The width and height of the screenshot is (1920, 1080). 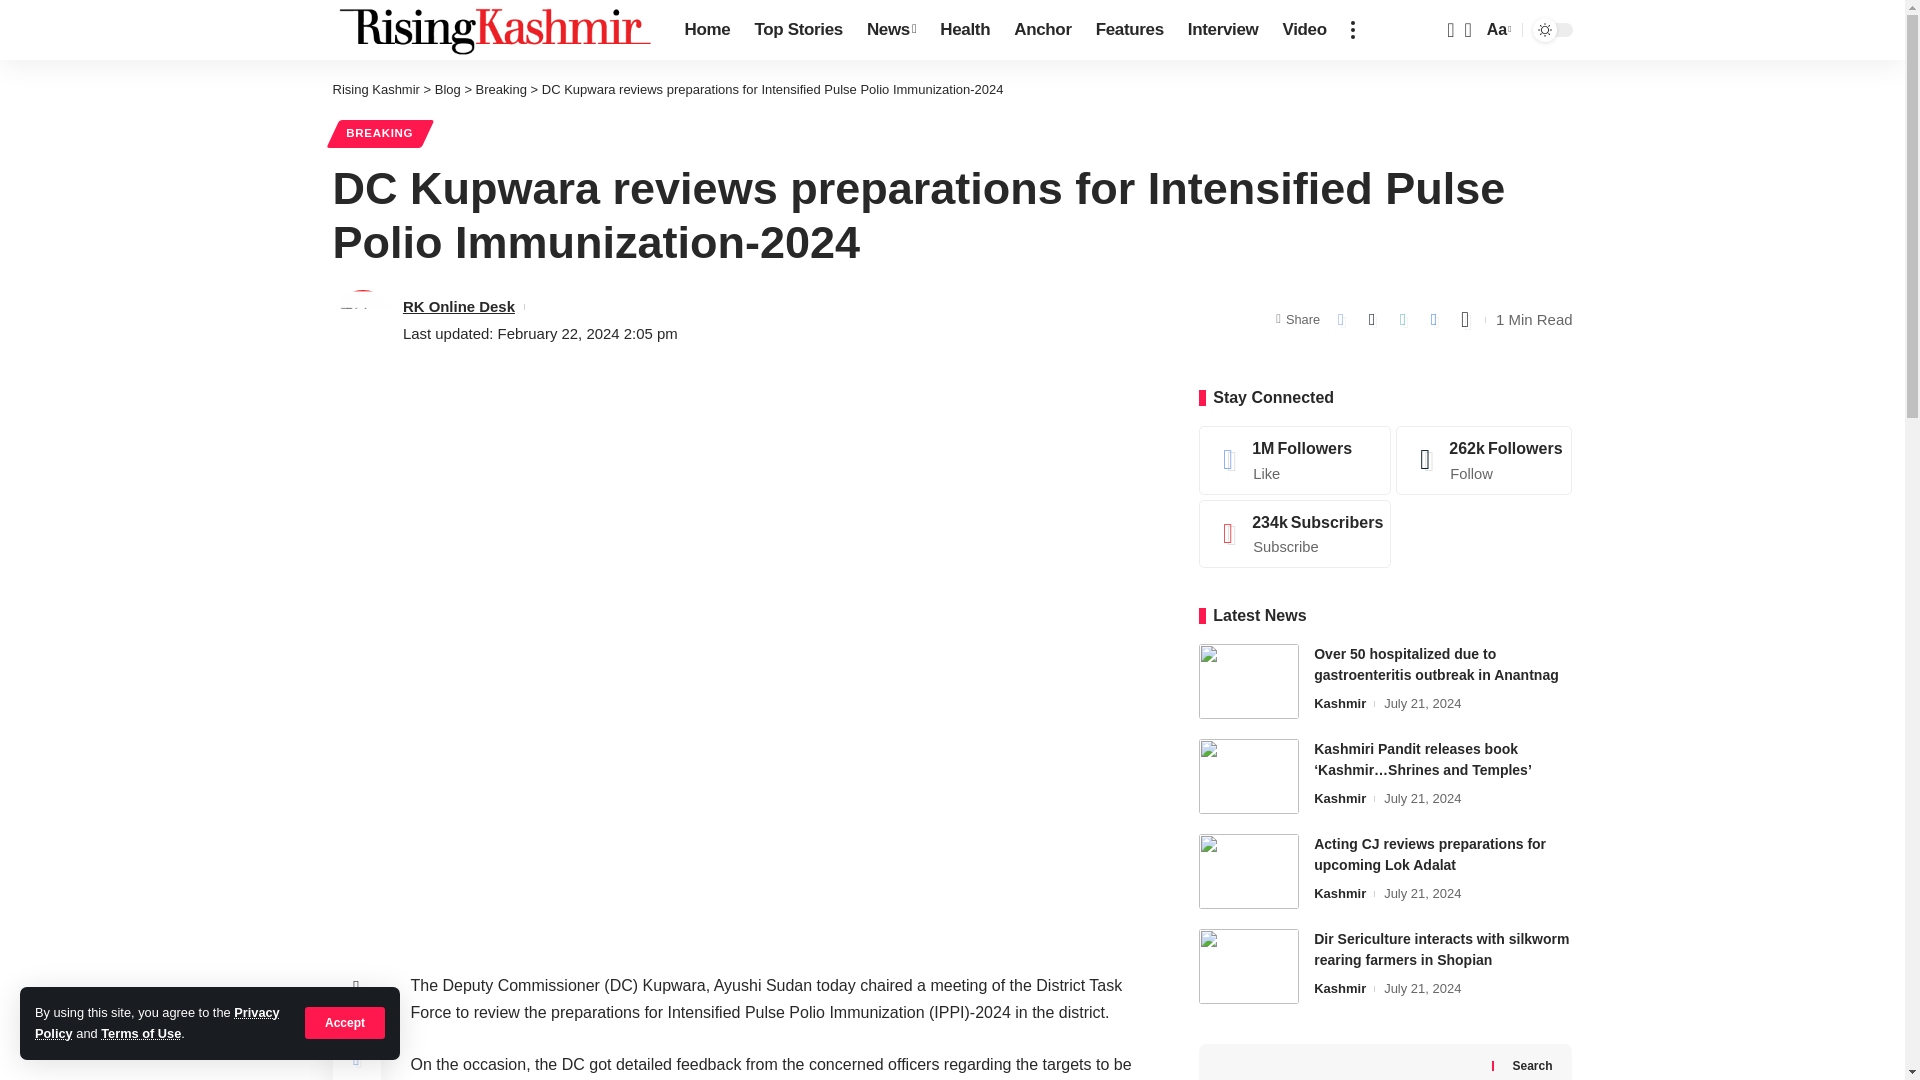 I want to click on Go to Blog., so click(x=448, y=90).